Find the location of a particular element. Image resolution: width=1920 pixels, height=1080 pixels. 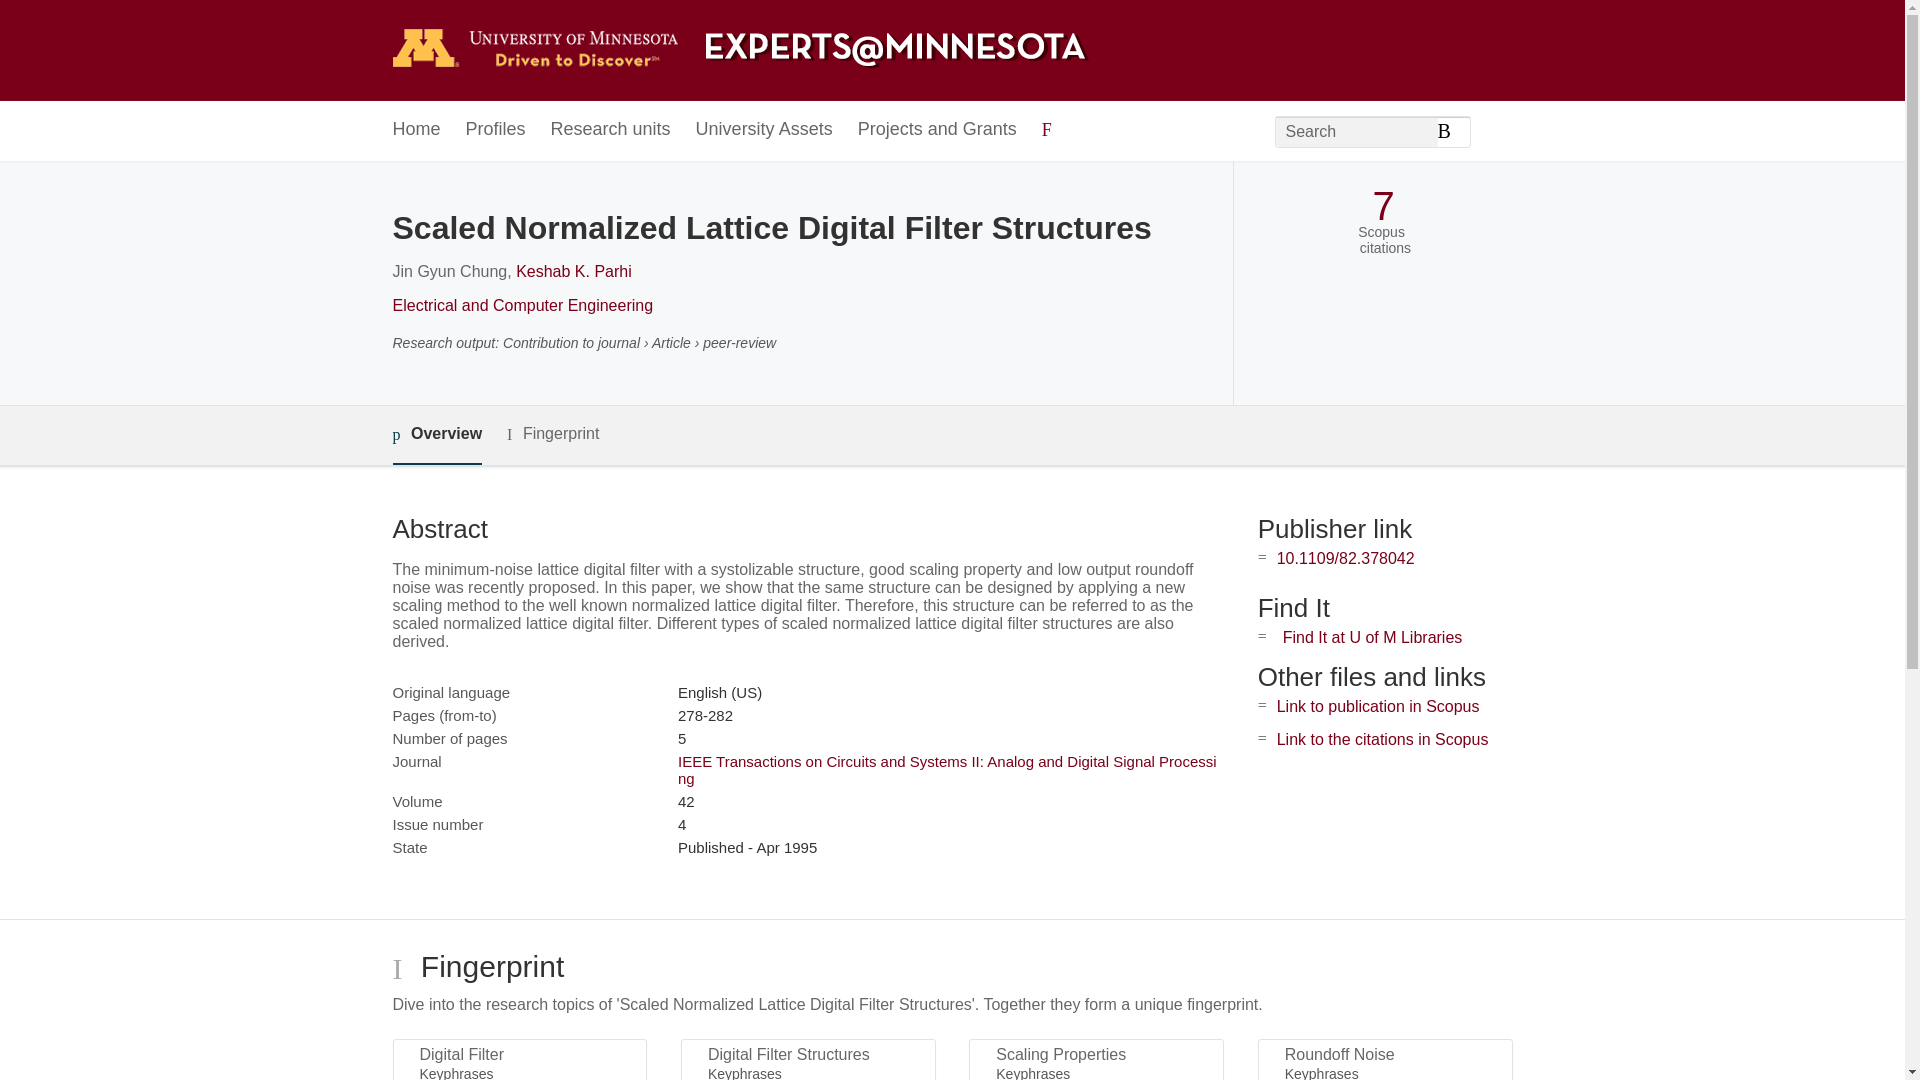

Projects and Grants is located at coordinates (938, 130).